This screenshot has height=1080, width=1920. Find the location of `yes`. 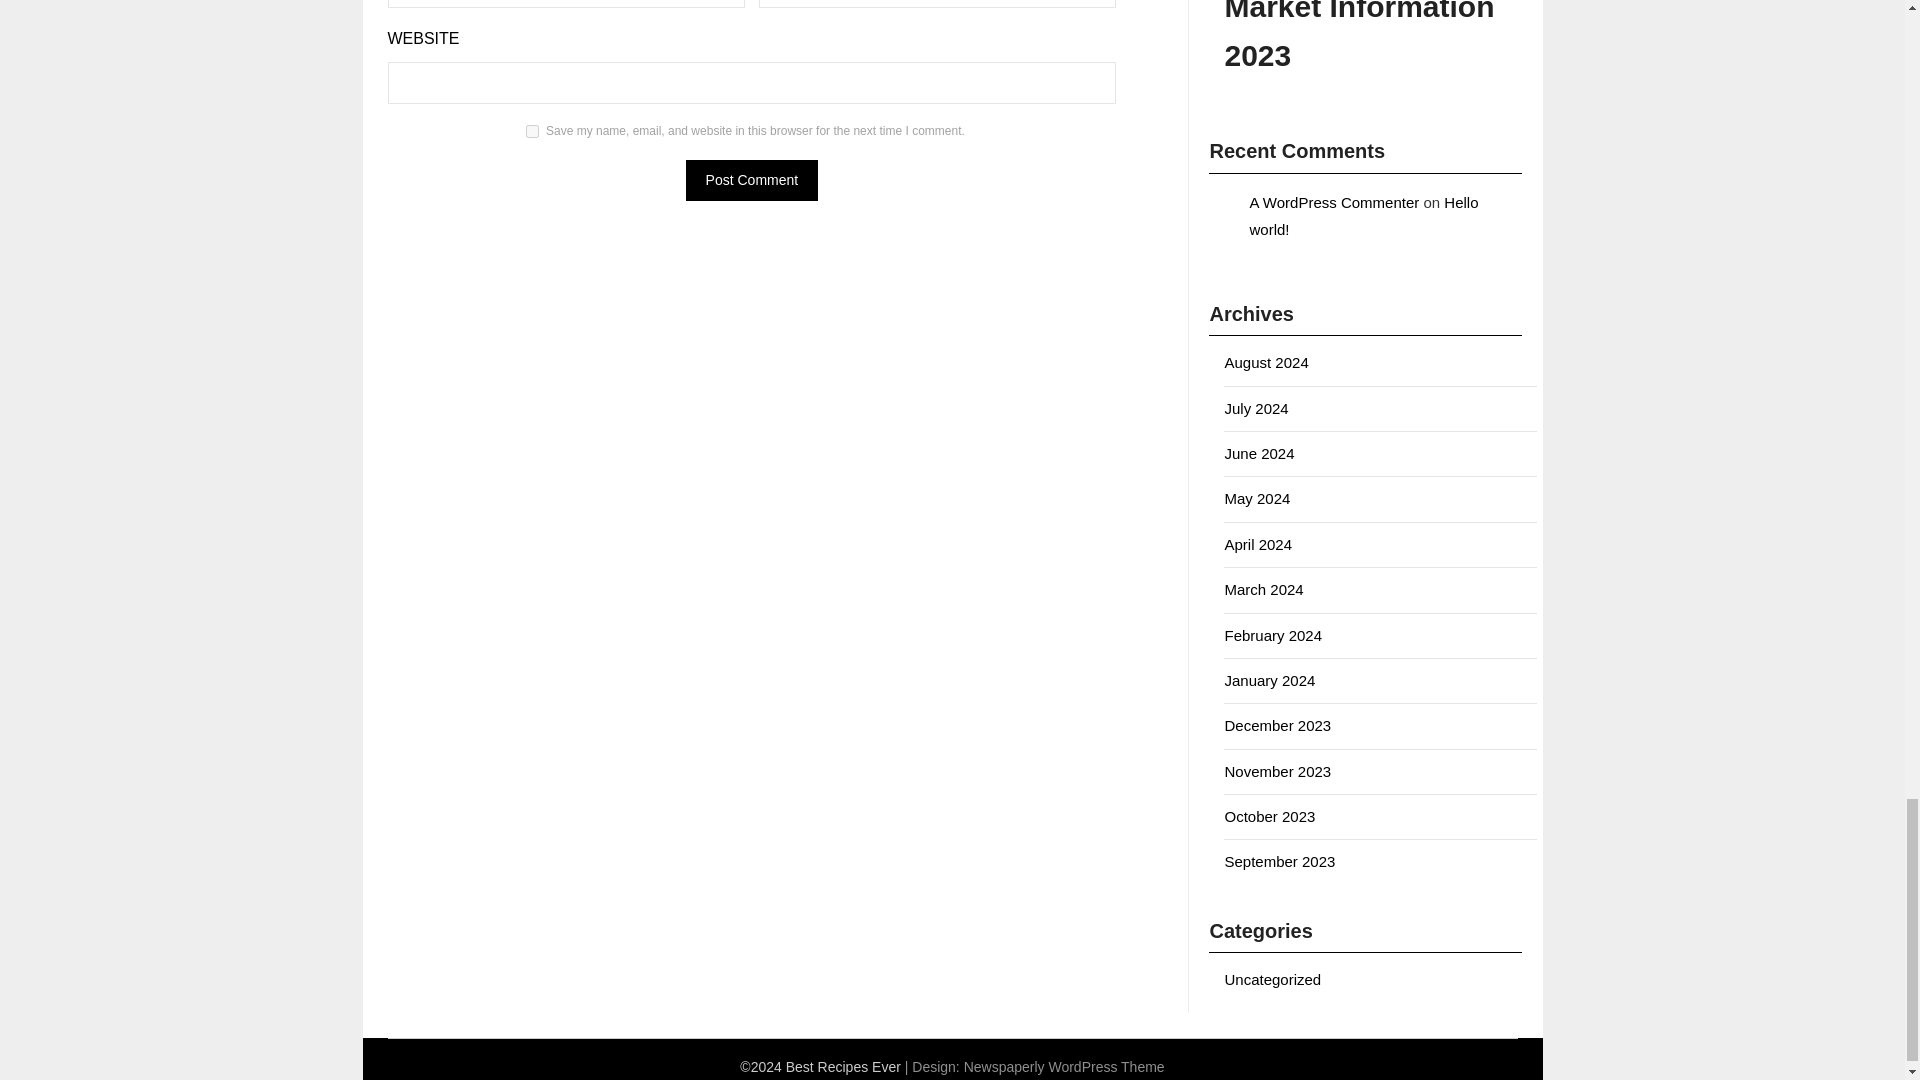

yes is located at coordinates (532, 132).